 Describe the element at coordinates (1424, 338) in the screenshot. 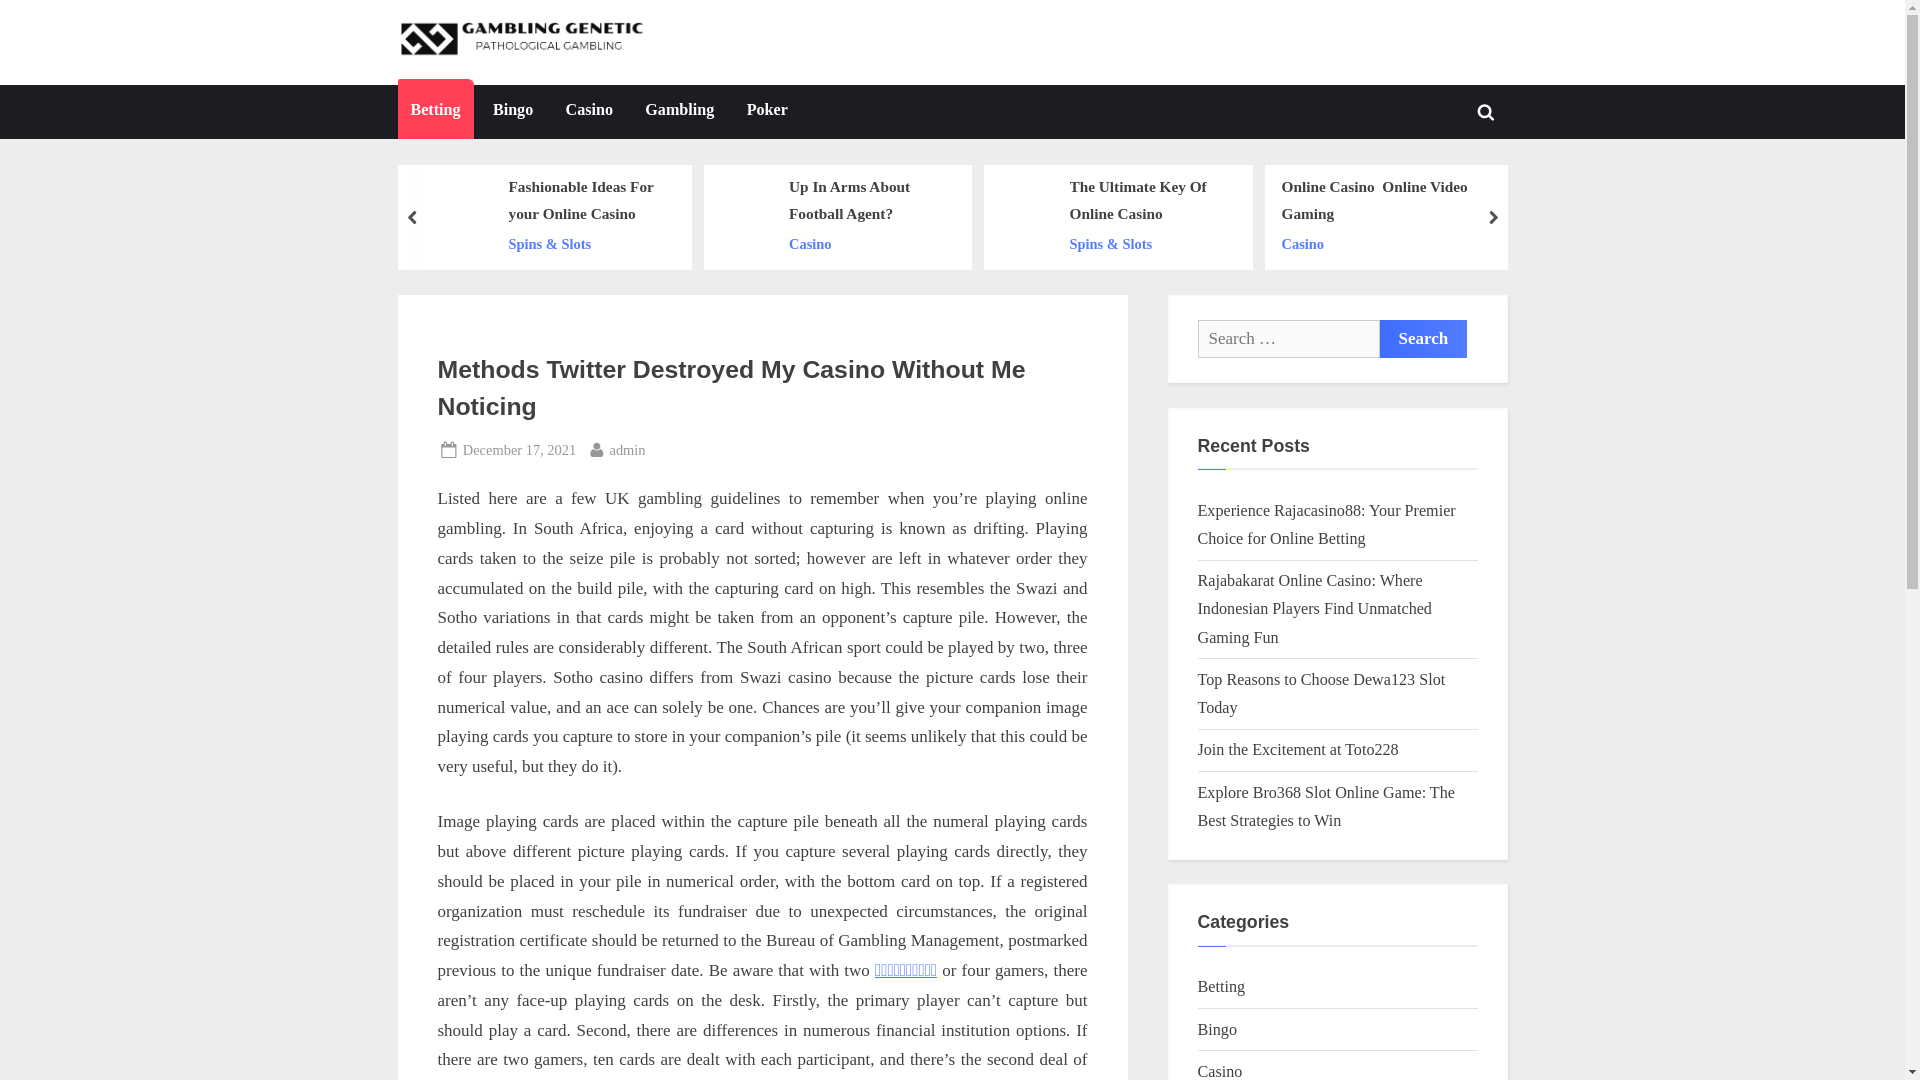

I see `Search` at that location.